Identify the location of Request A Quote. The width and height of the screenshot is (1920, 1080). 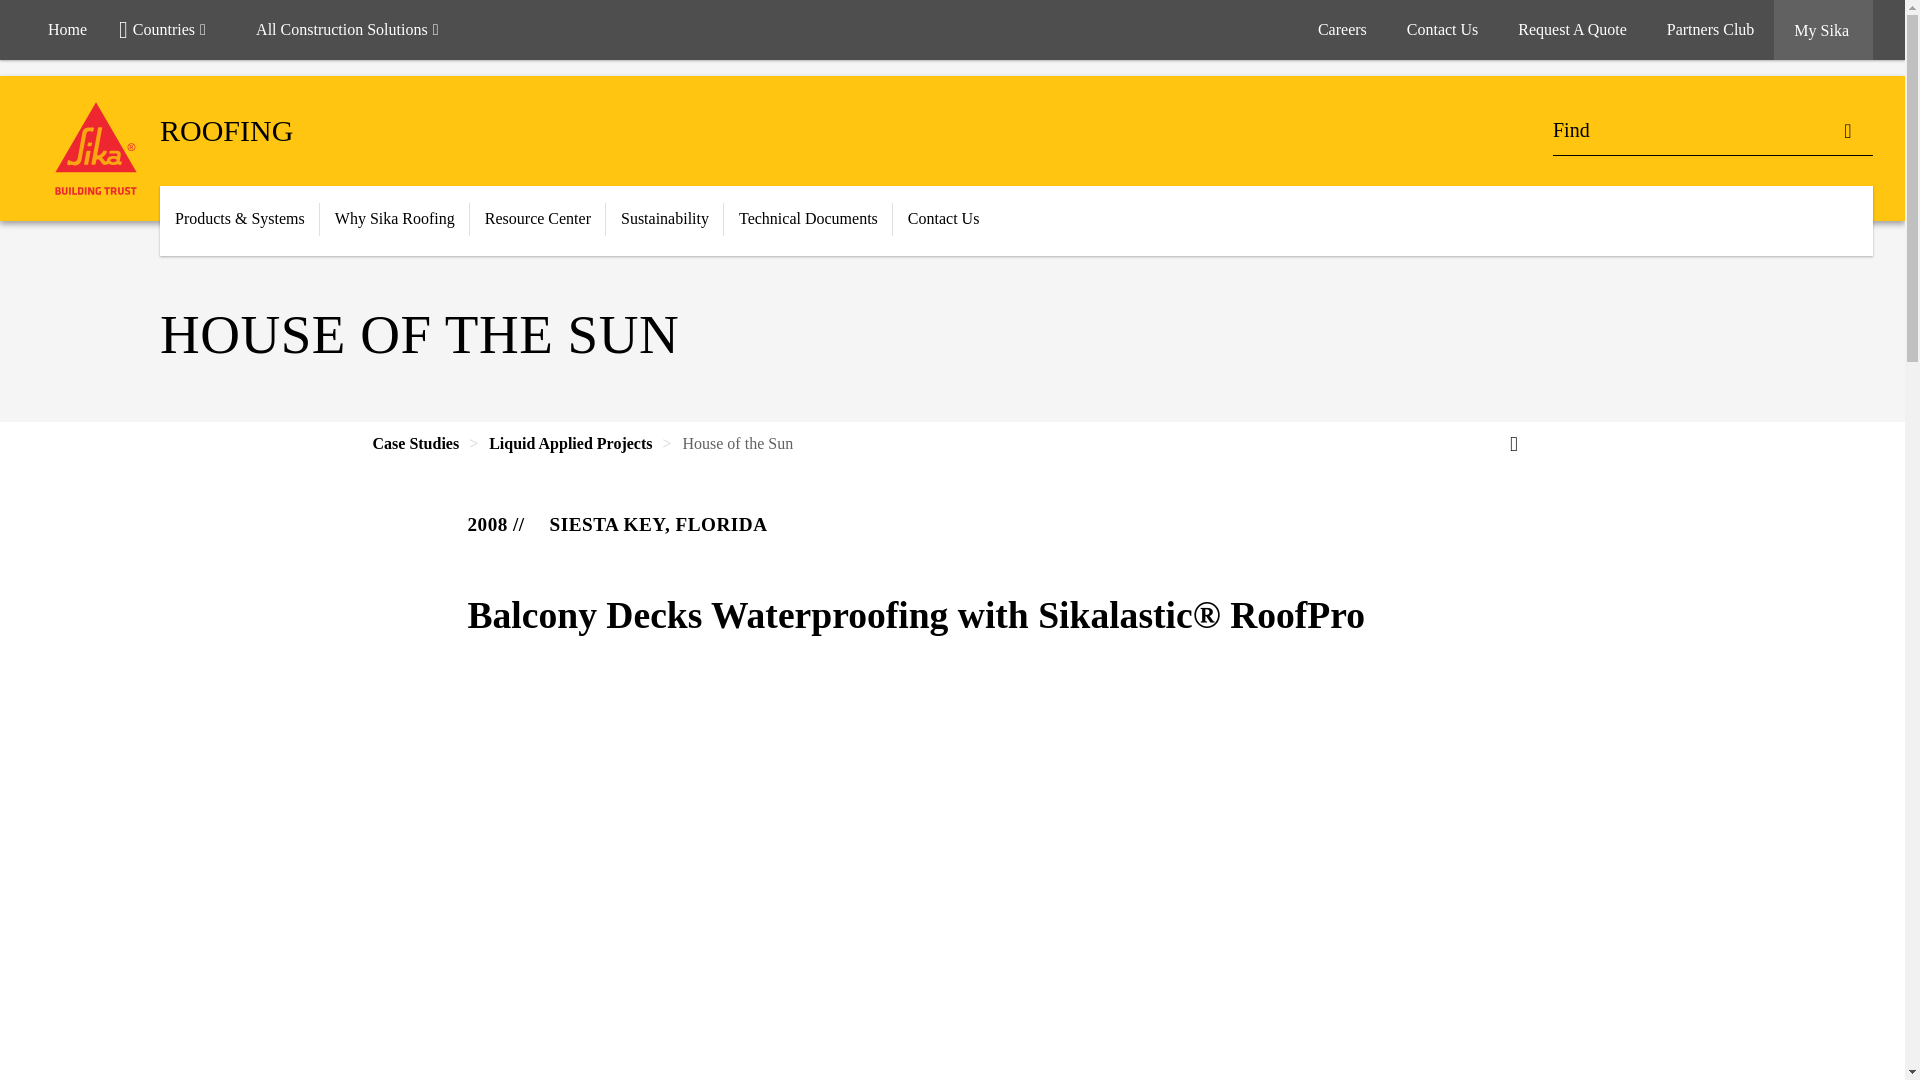
(1571, 30).